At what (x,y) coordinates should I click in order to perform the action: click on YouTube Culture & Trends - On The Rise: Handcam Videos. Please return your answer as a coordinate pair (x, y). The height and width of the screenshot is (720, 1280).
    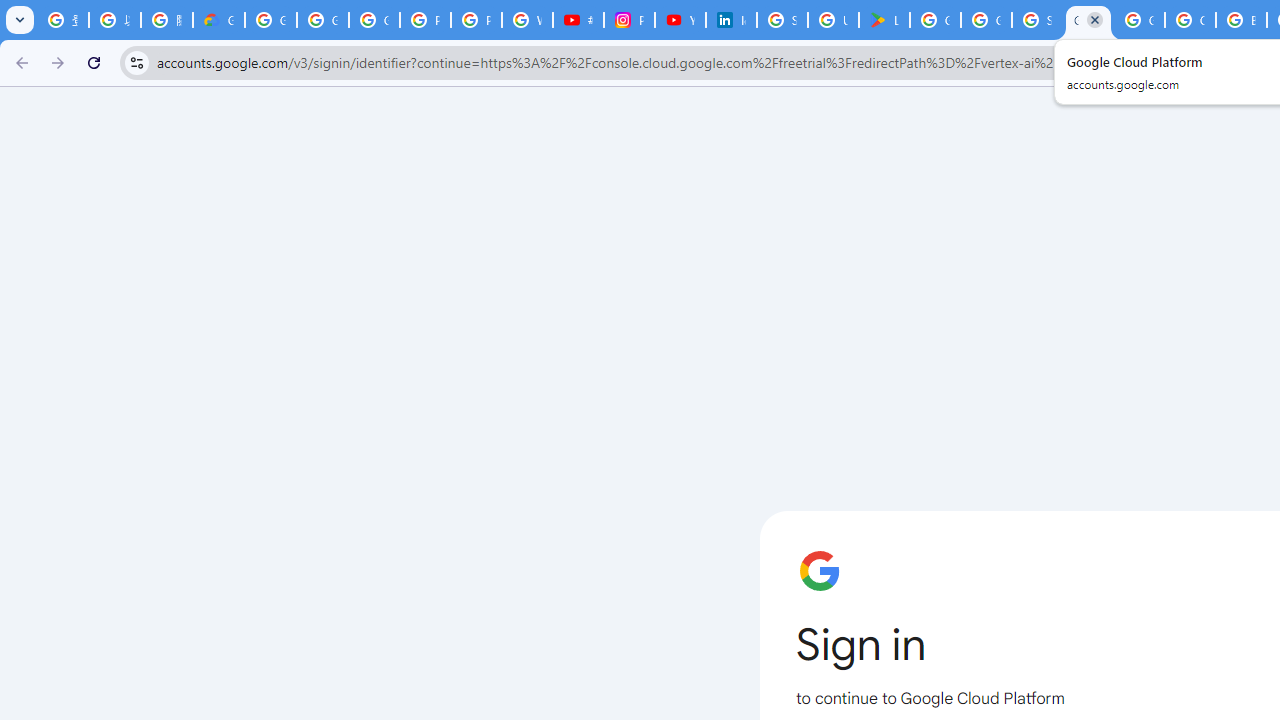
    Looking at the image, I should click on (680, 20).